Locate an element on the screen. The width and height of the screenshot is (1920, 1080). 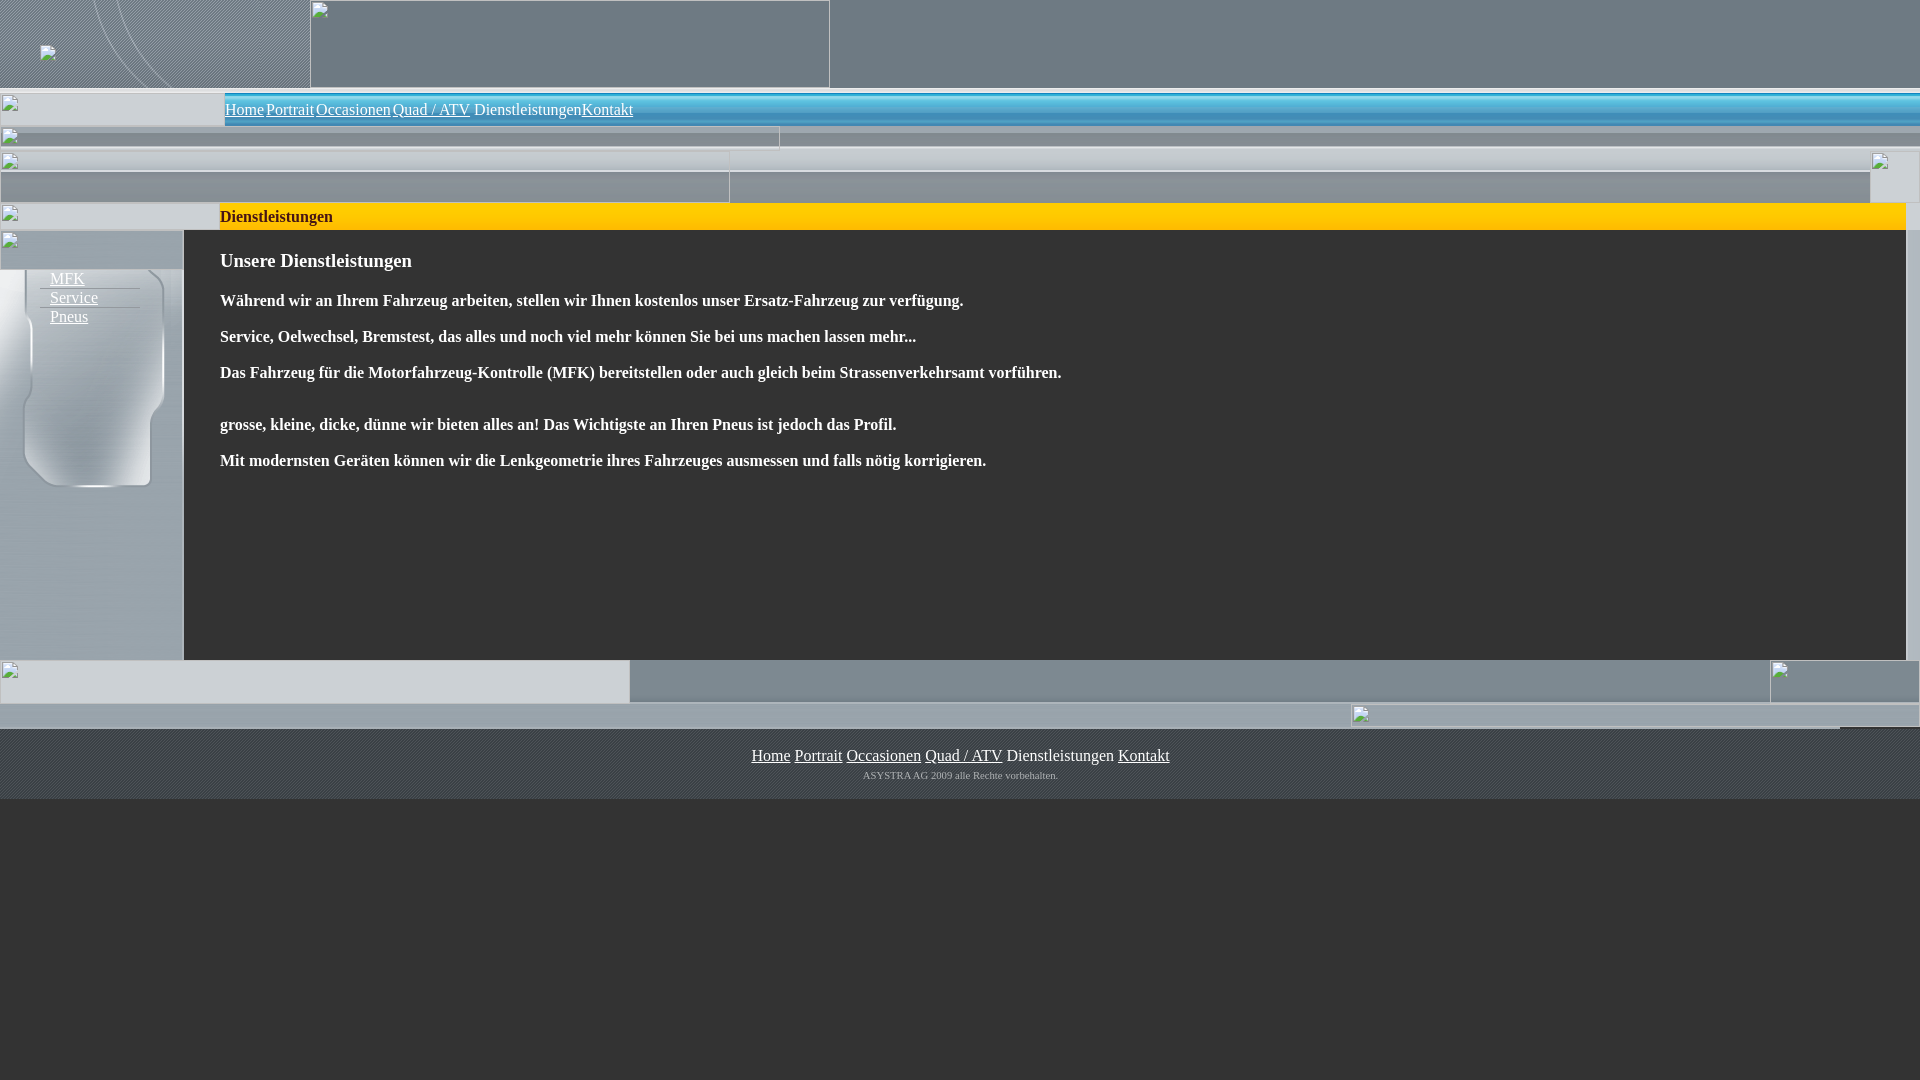
Occasionen is located at coordinates (884, 756).